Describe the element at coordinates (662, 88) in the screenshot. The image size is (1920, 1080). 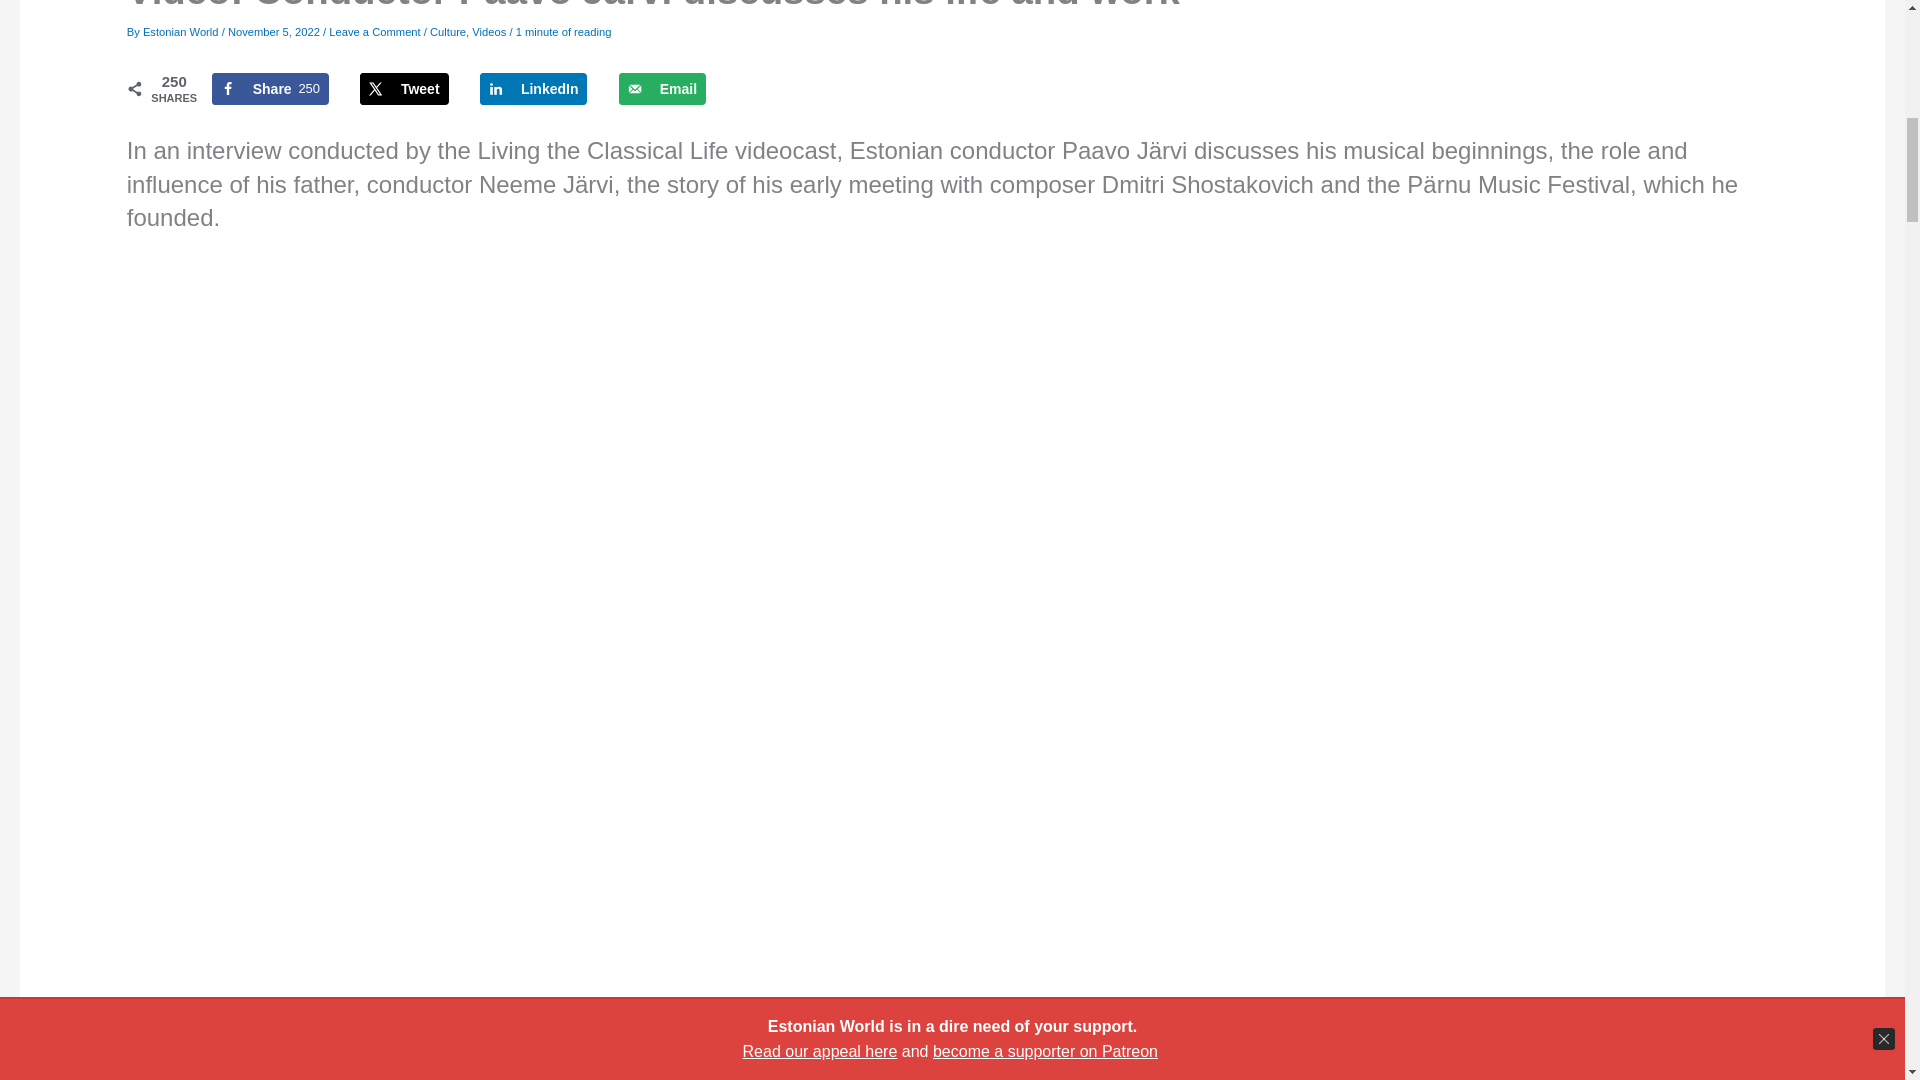
I see `Send over email` at that location.